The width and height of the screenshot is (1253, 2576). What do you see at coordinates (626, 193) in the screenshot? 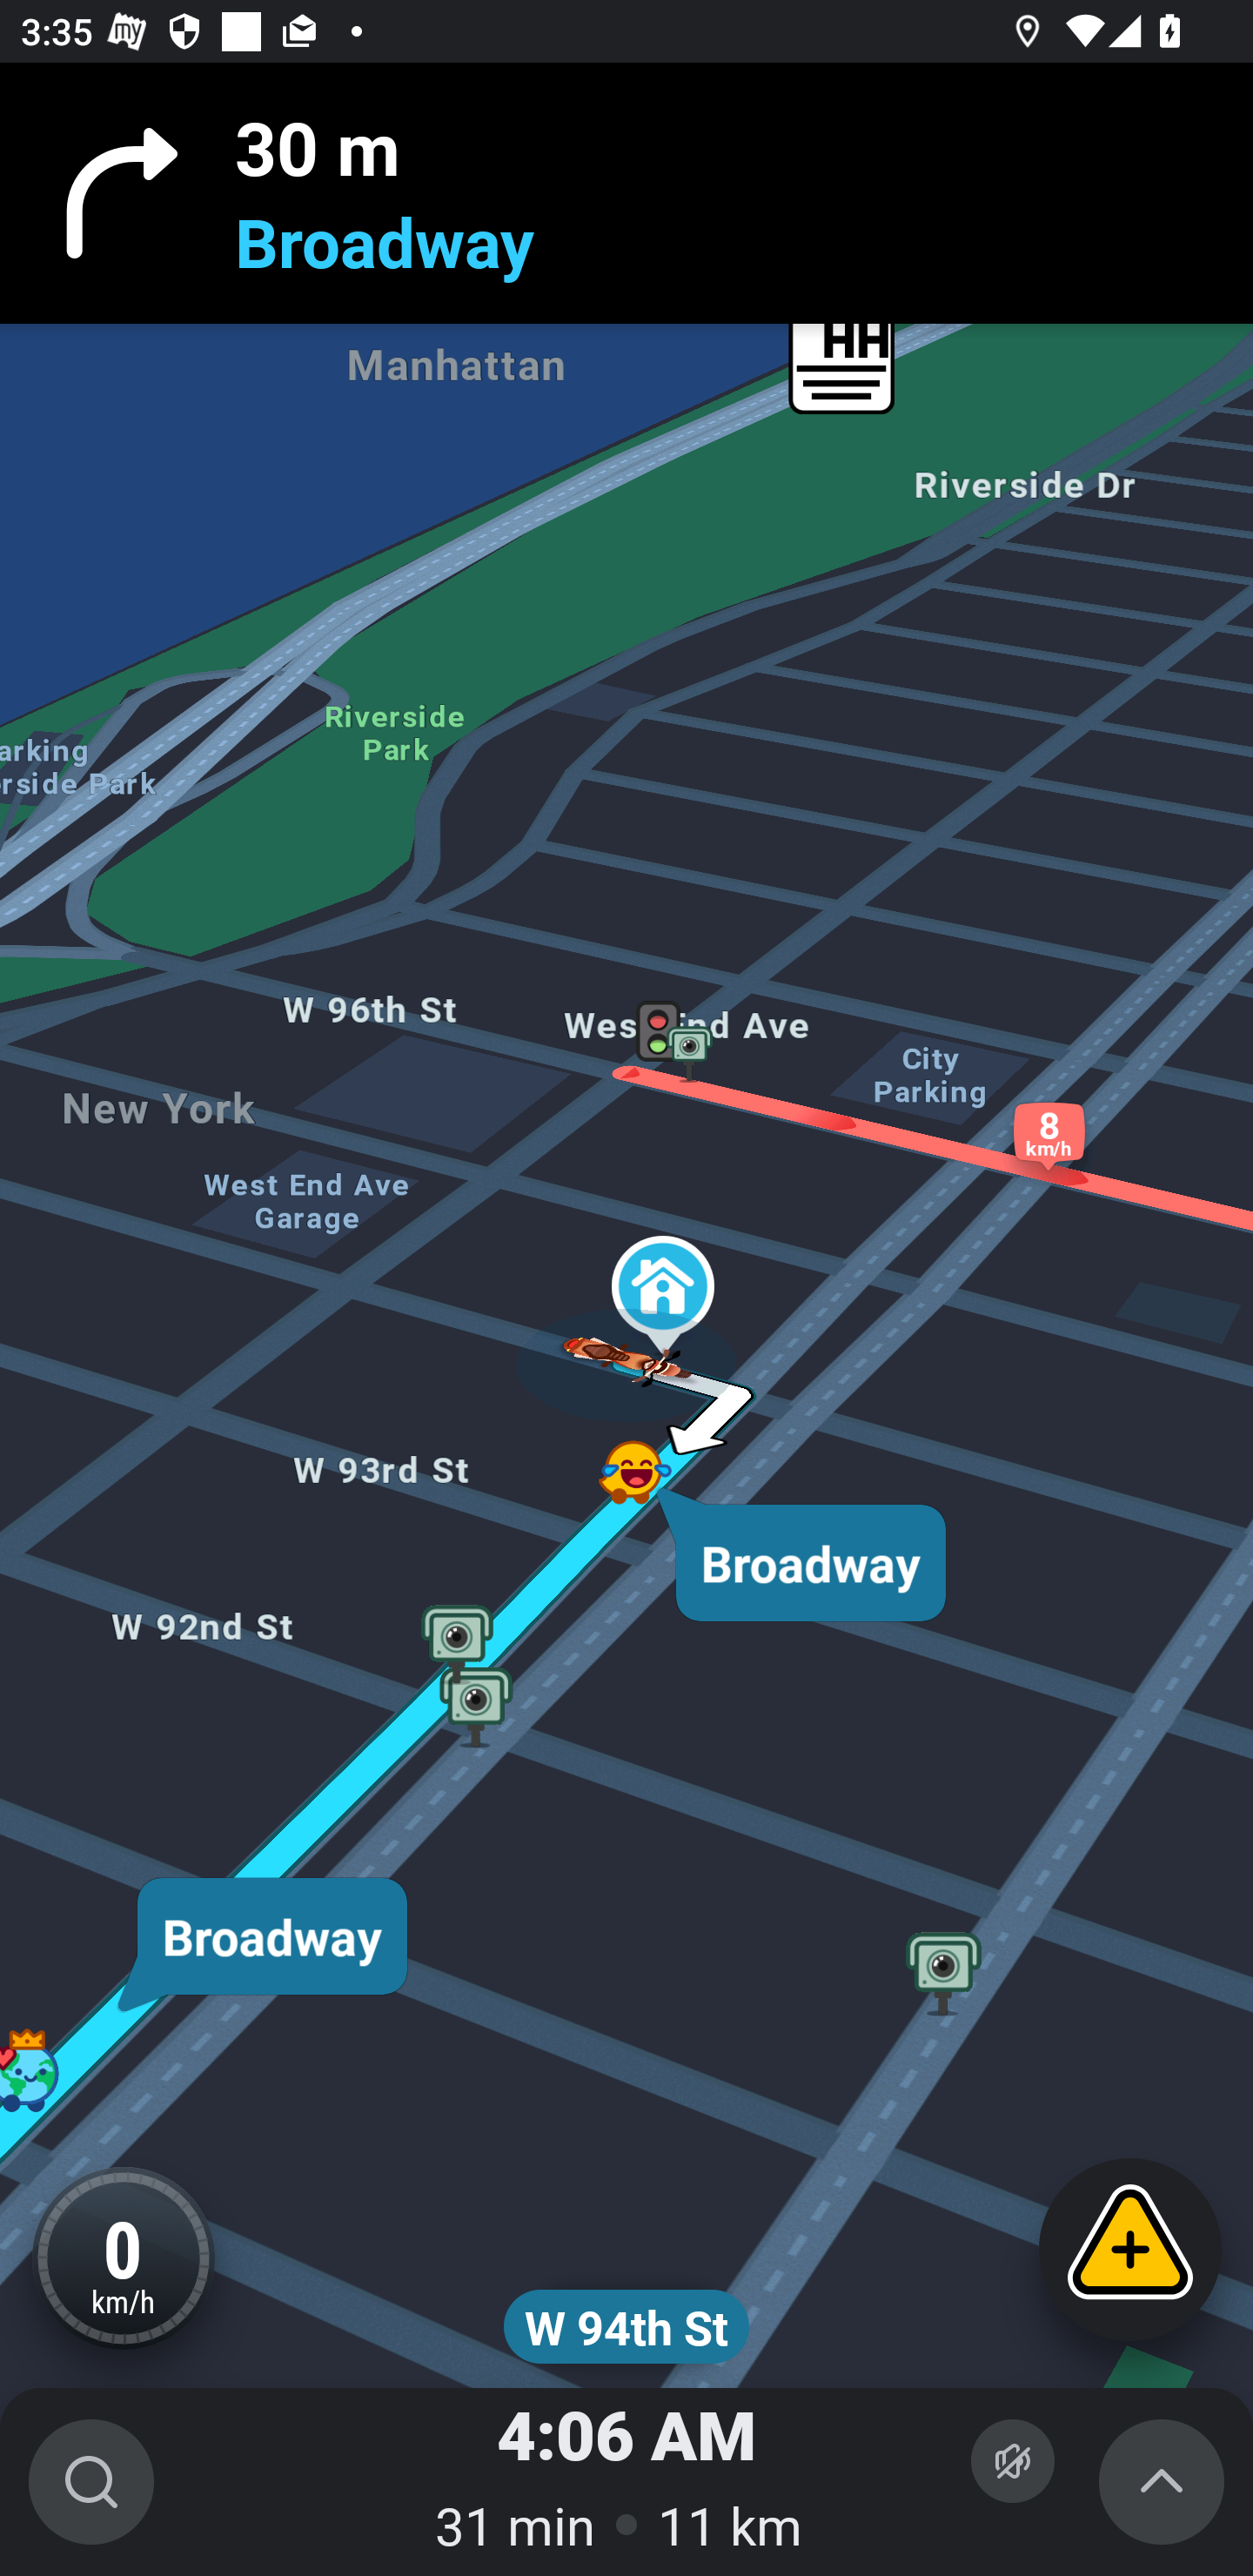
I see `30 m Broadway` at bounding box center [626, 193].